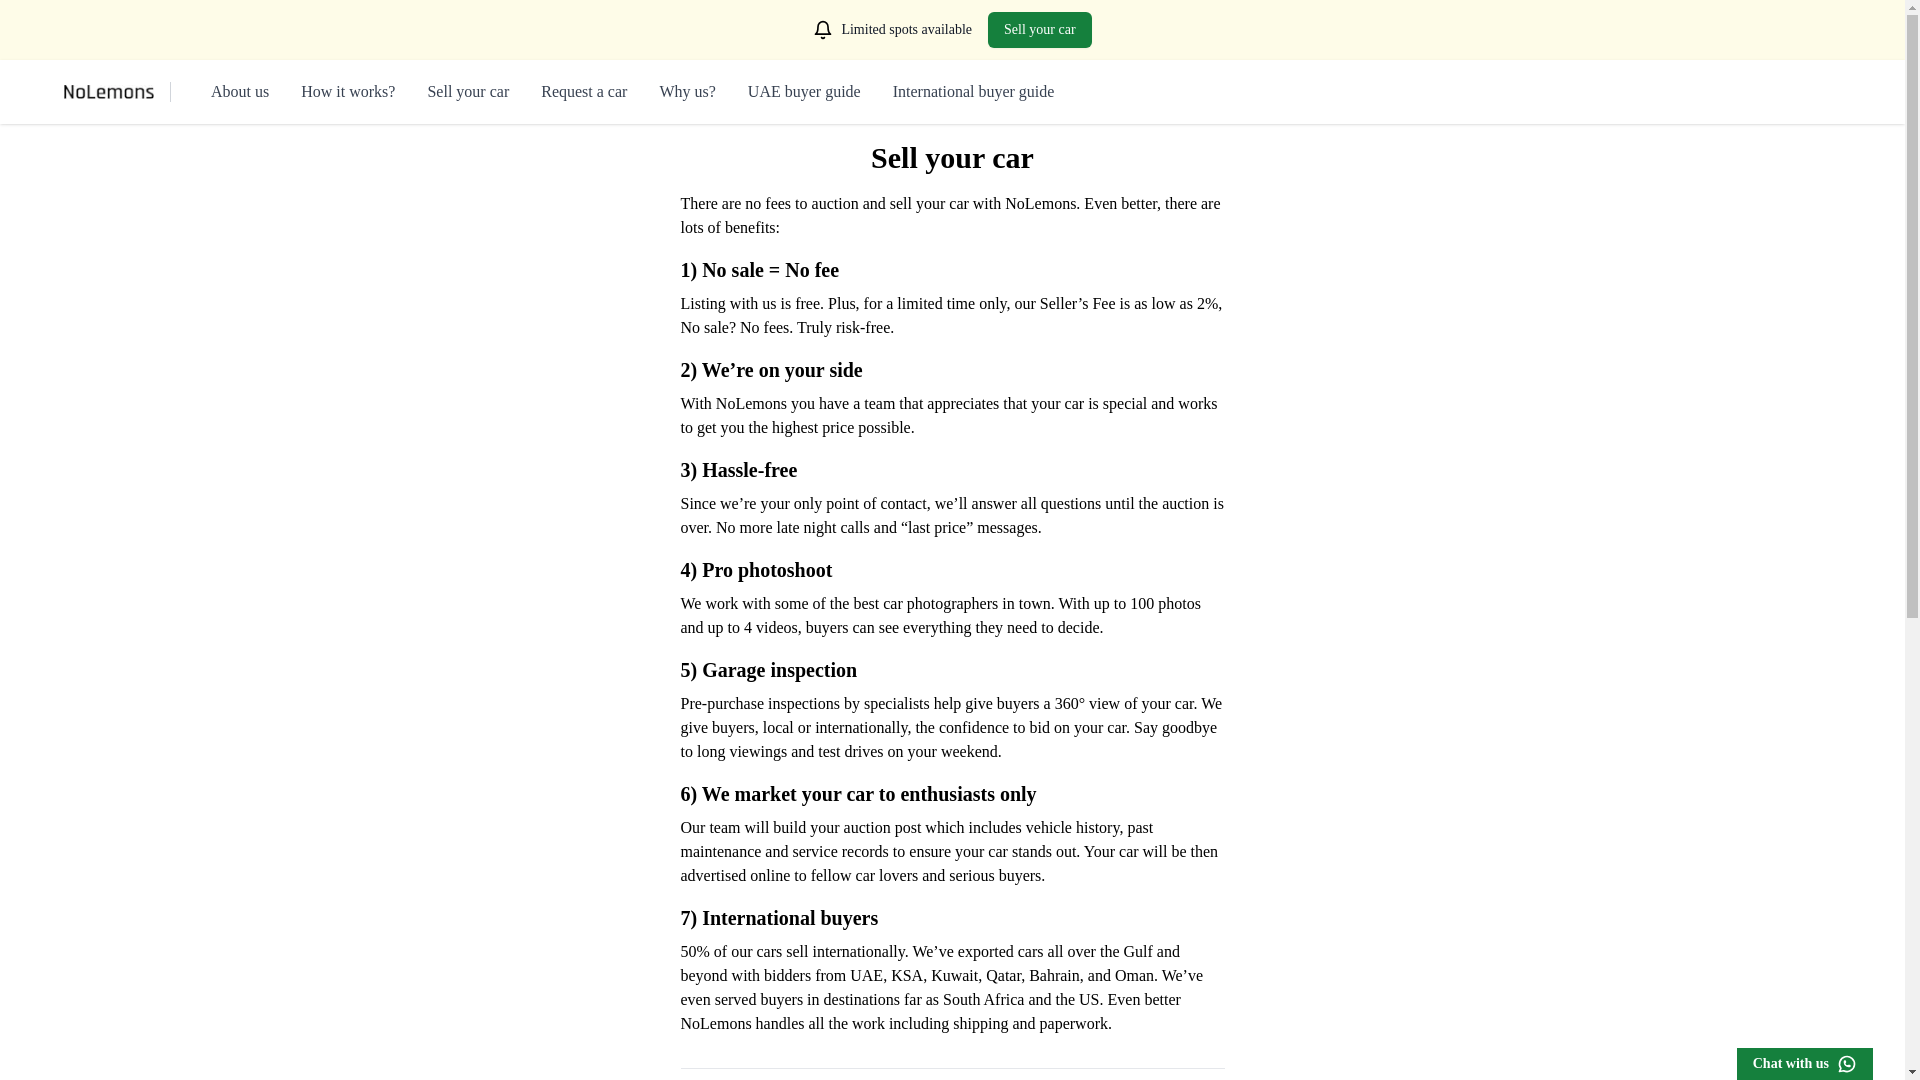 This screenshot has height=1080, width=1920. I want to click on Sell your car, so click(467, 92).